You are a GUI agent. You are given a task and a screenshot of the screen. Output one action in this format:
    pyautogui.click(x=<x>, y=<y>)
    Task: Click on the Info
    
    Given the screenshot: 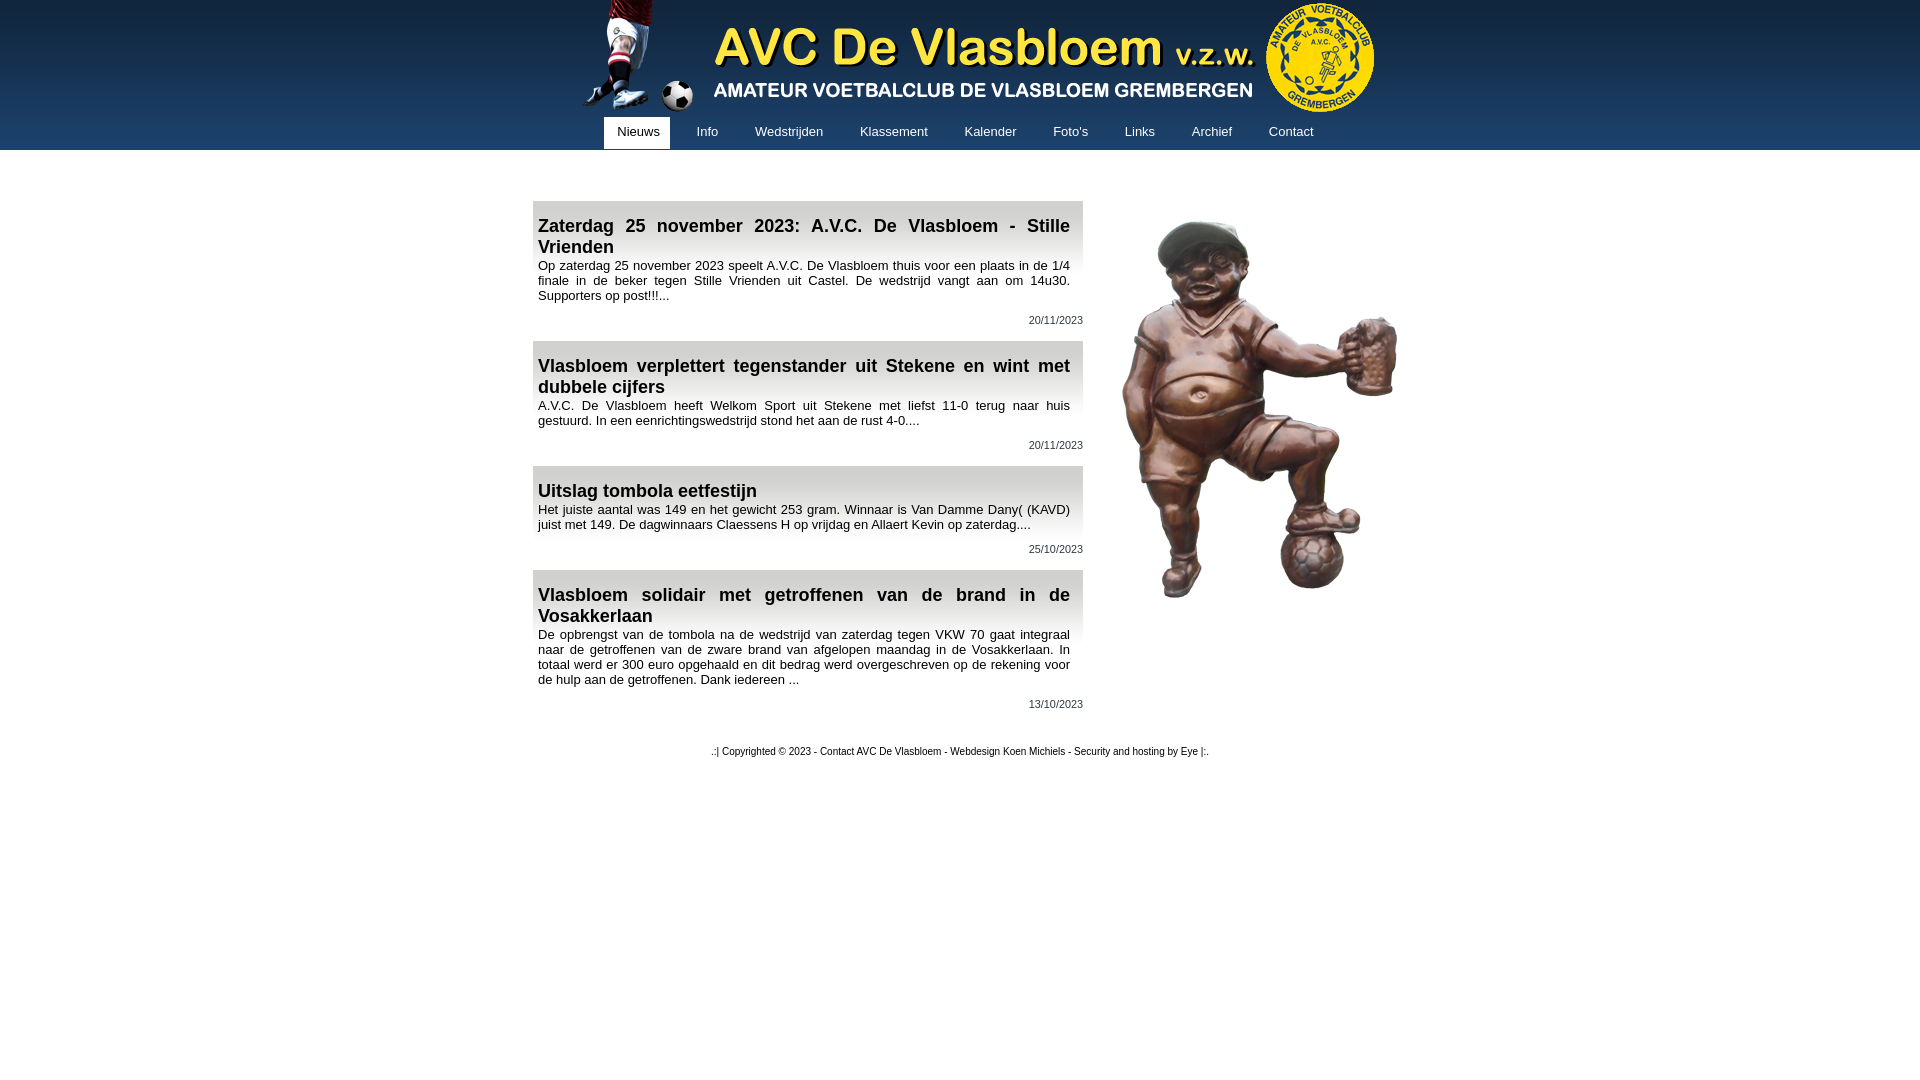 What is the action you would take?
    pyautogui.click(x=706, y=133)
    